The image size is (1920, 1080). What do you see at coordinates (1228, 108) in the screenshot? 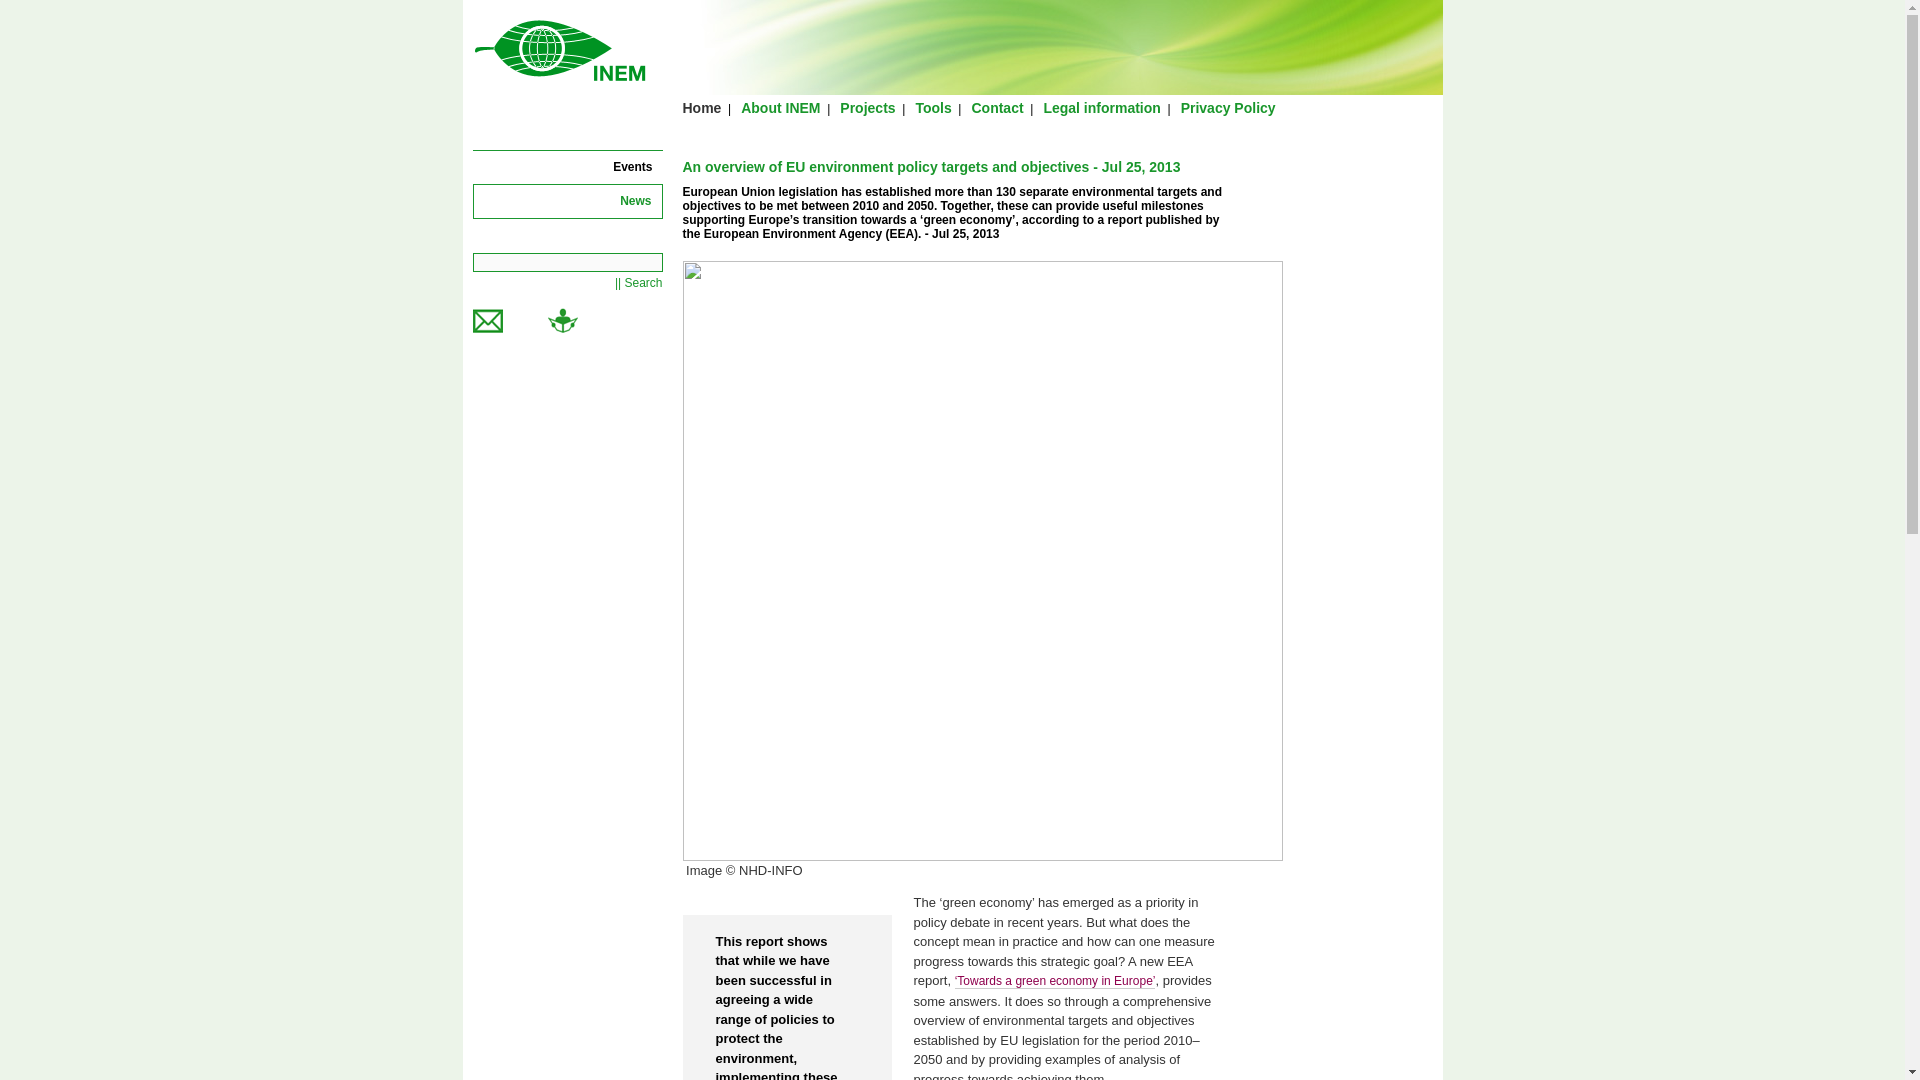
I see `Privacy Policy` at bounding box center [1228, 108].